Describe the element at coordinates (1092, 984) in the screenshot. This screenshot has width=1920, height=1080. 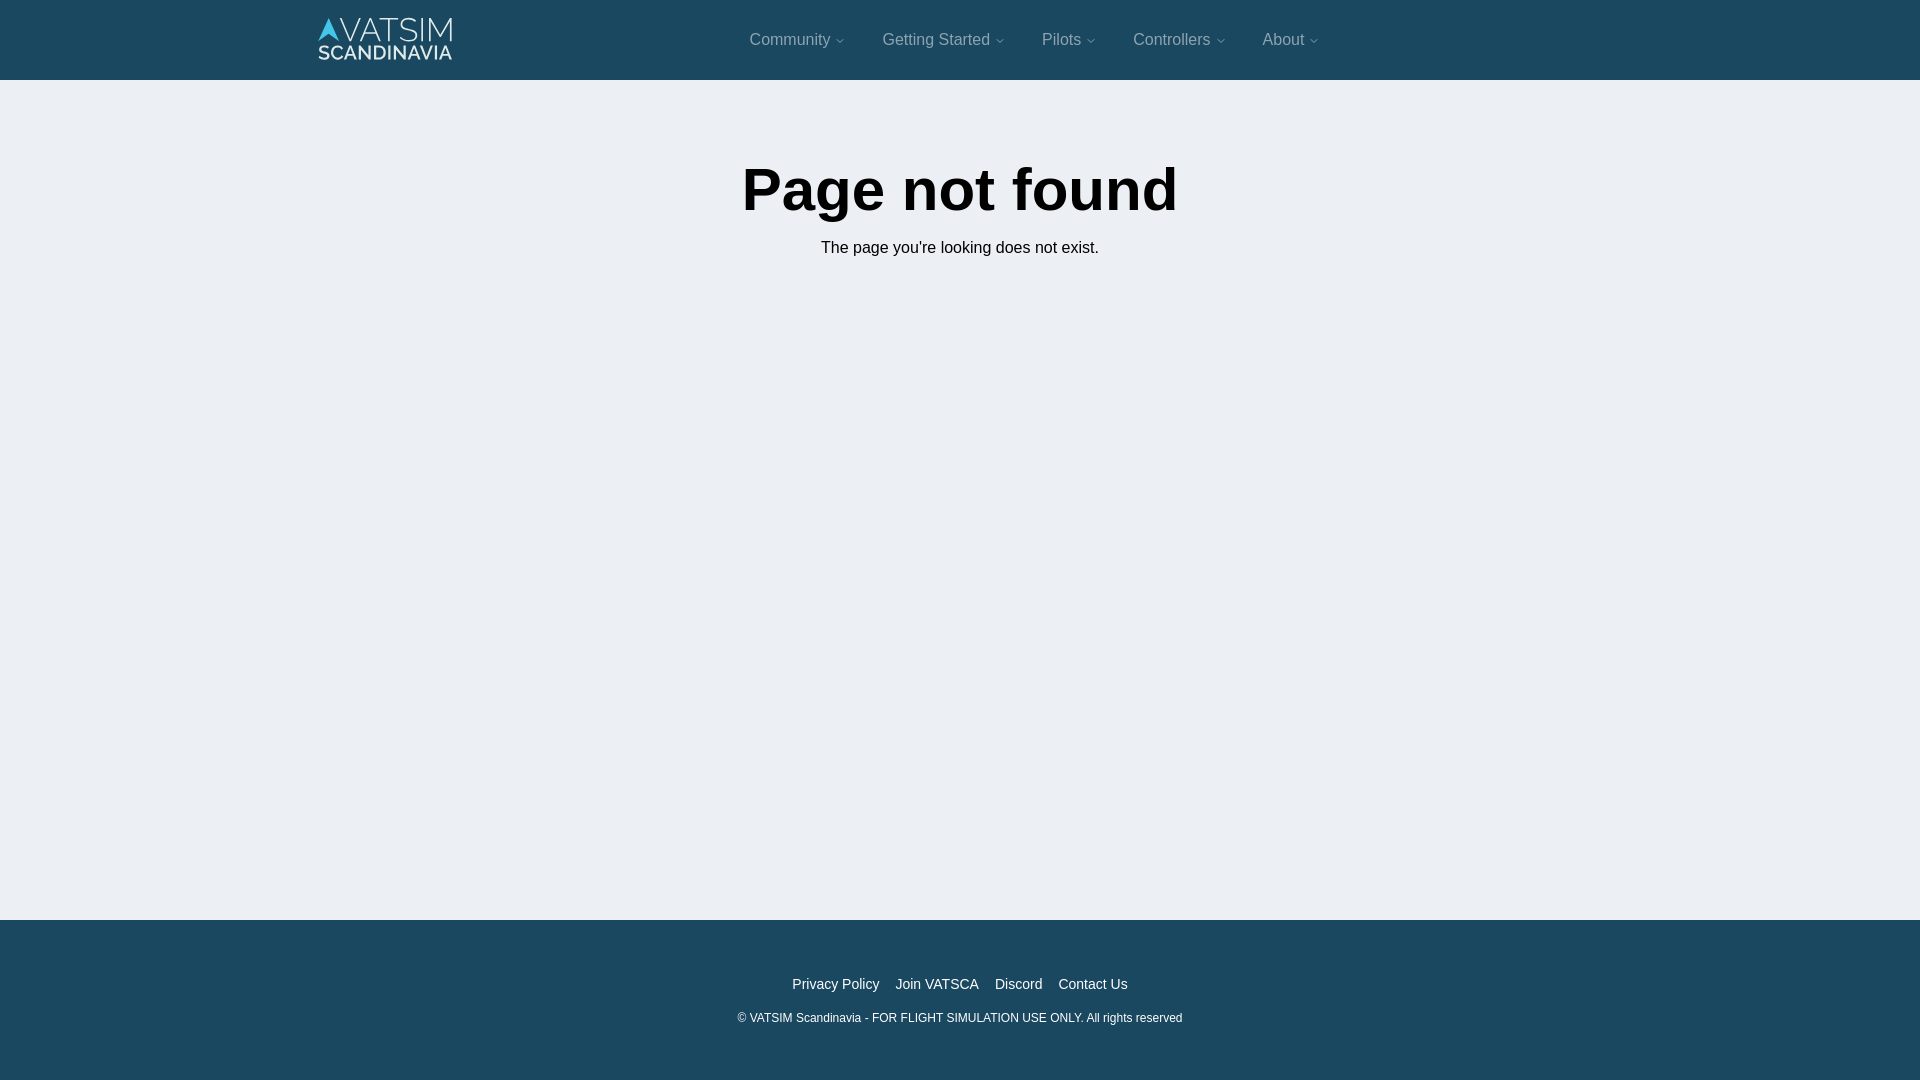
I see `Contact Us` at that location.